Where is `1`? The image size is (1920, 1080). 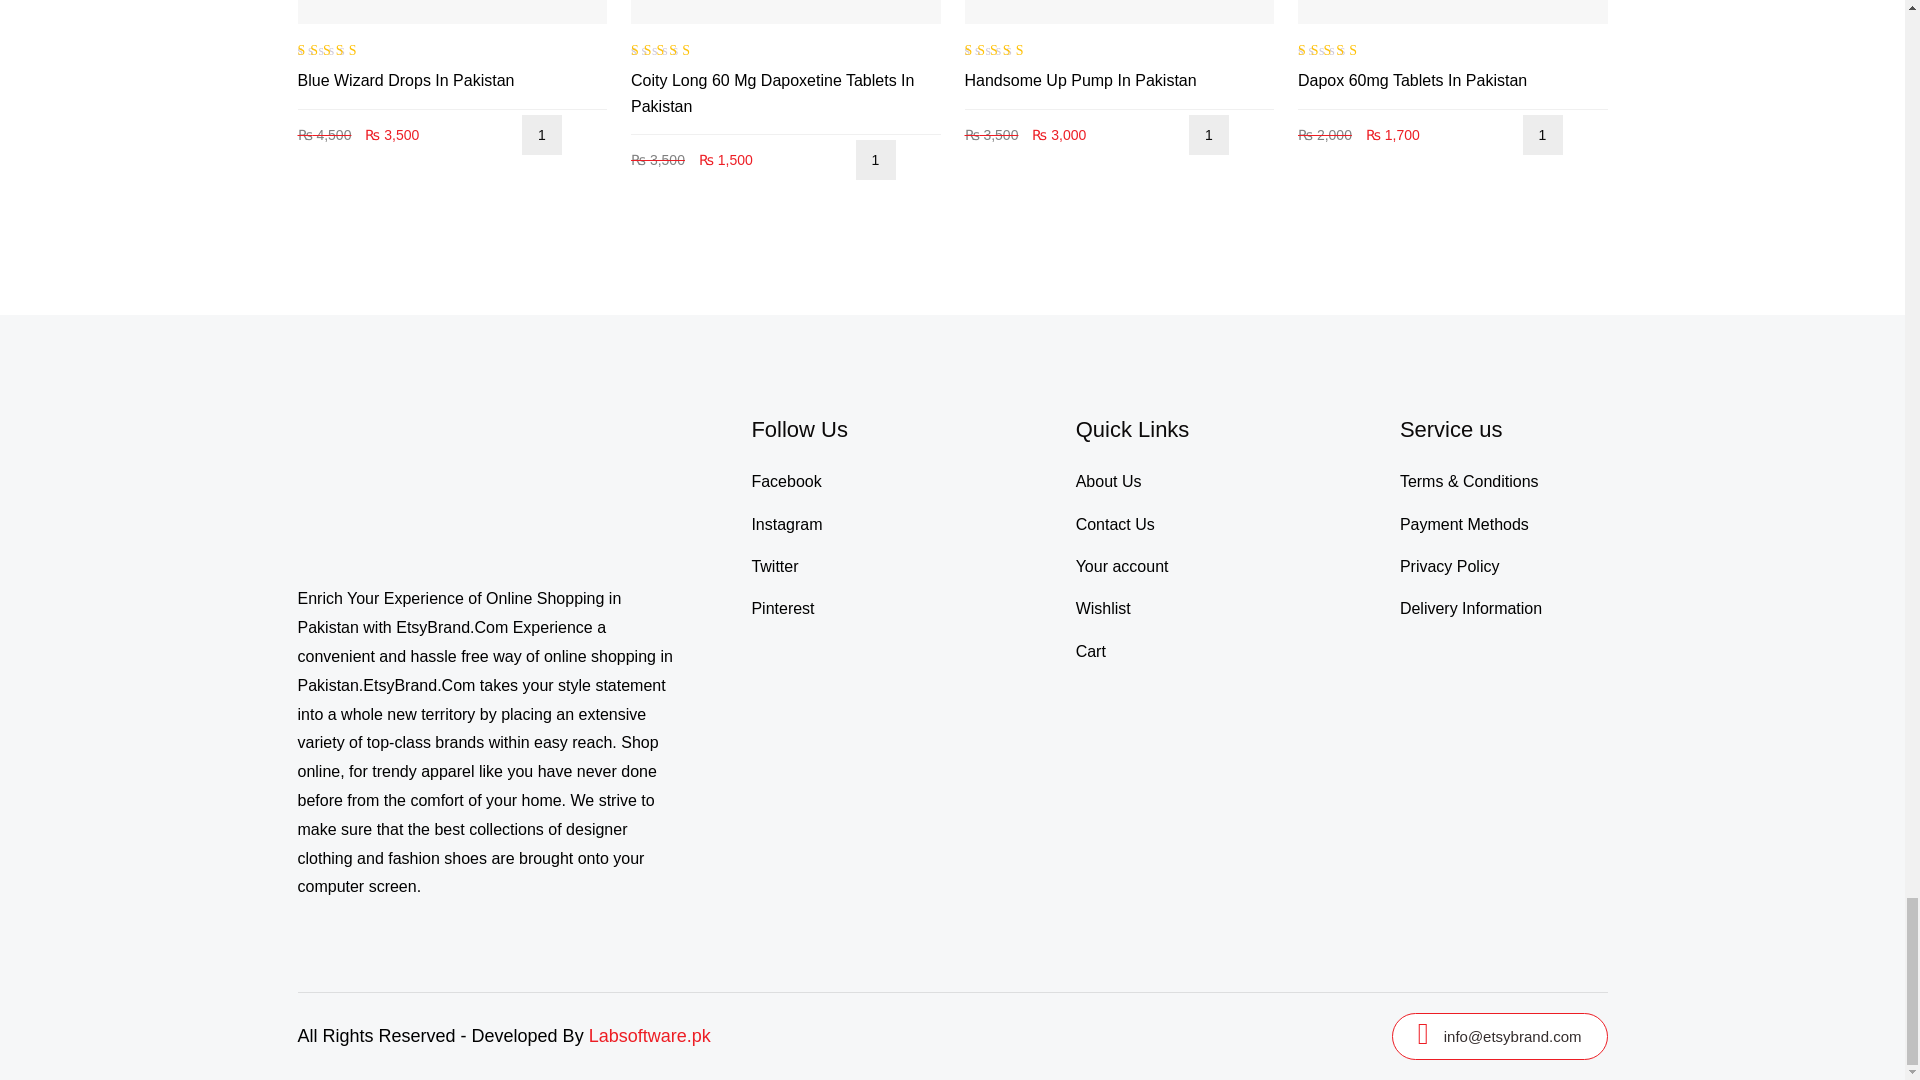 1 is located at coordinates (1208, 134).